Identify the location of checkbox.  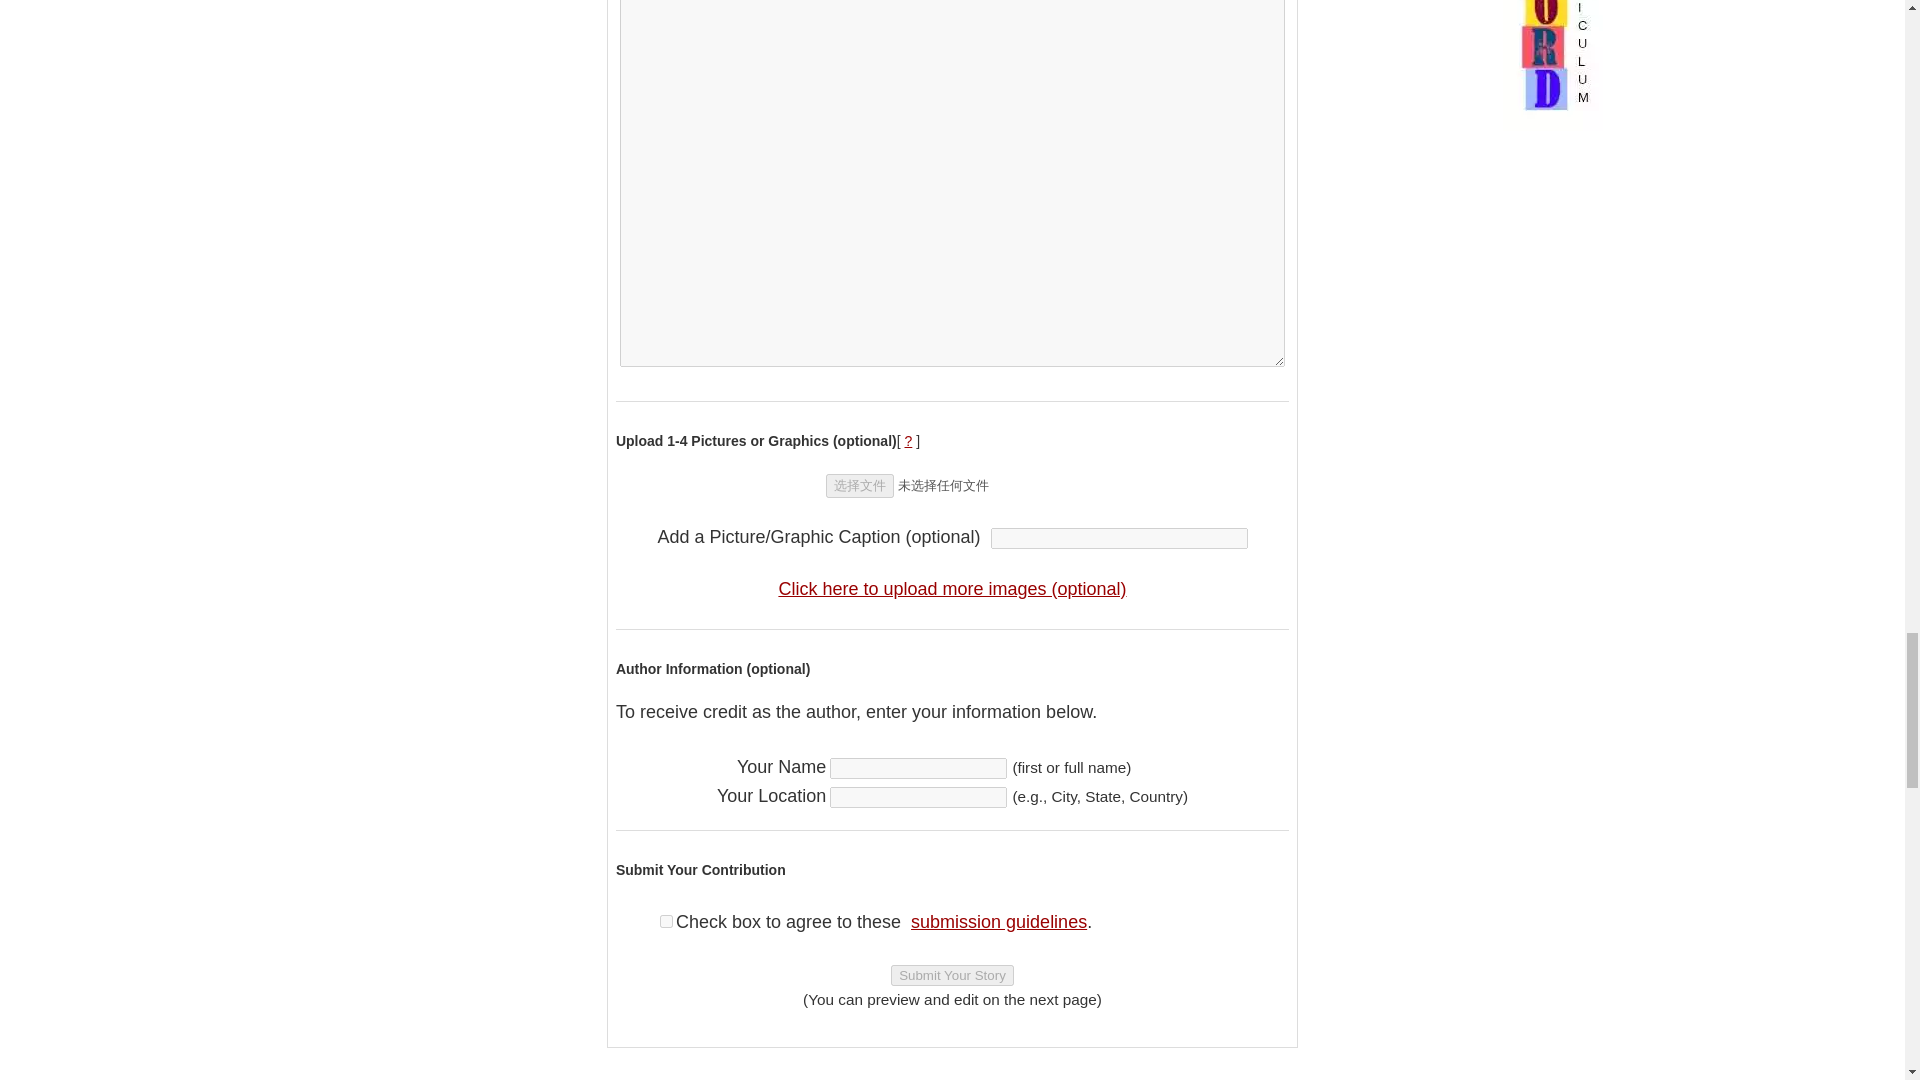
(666, 920).